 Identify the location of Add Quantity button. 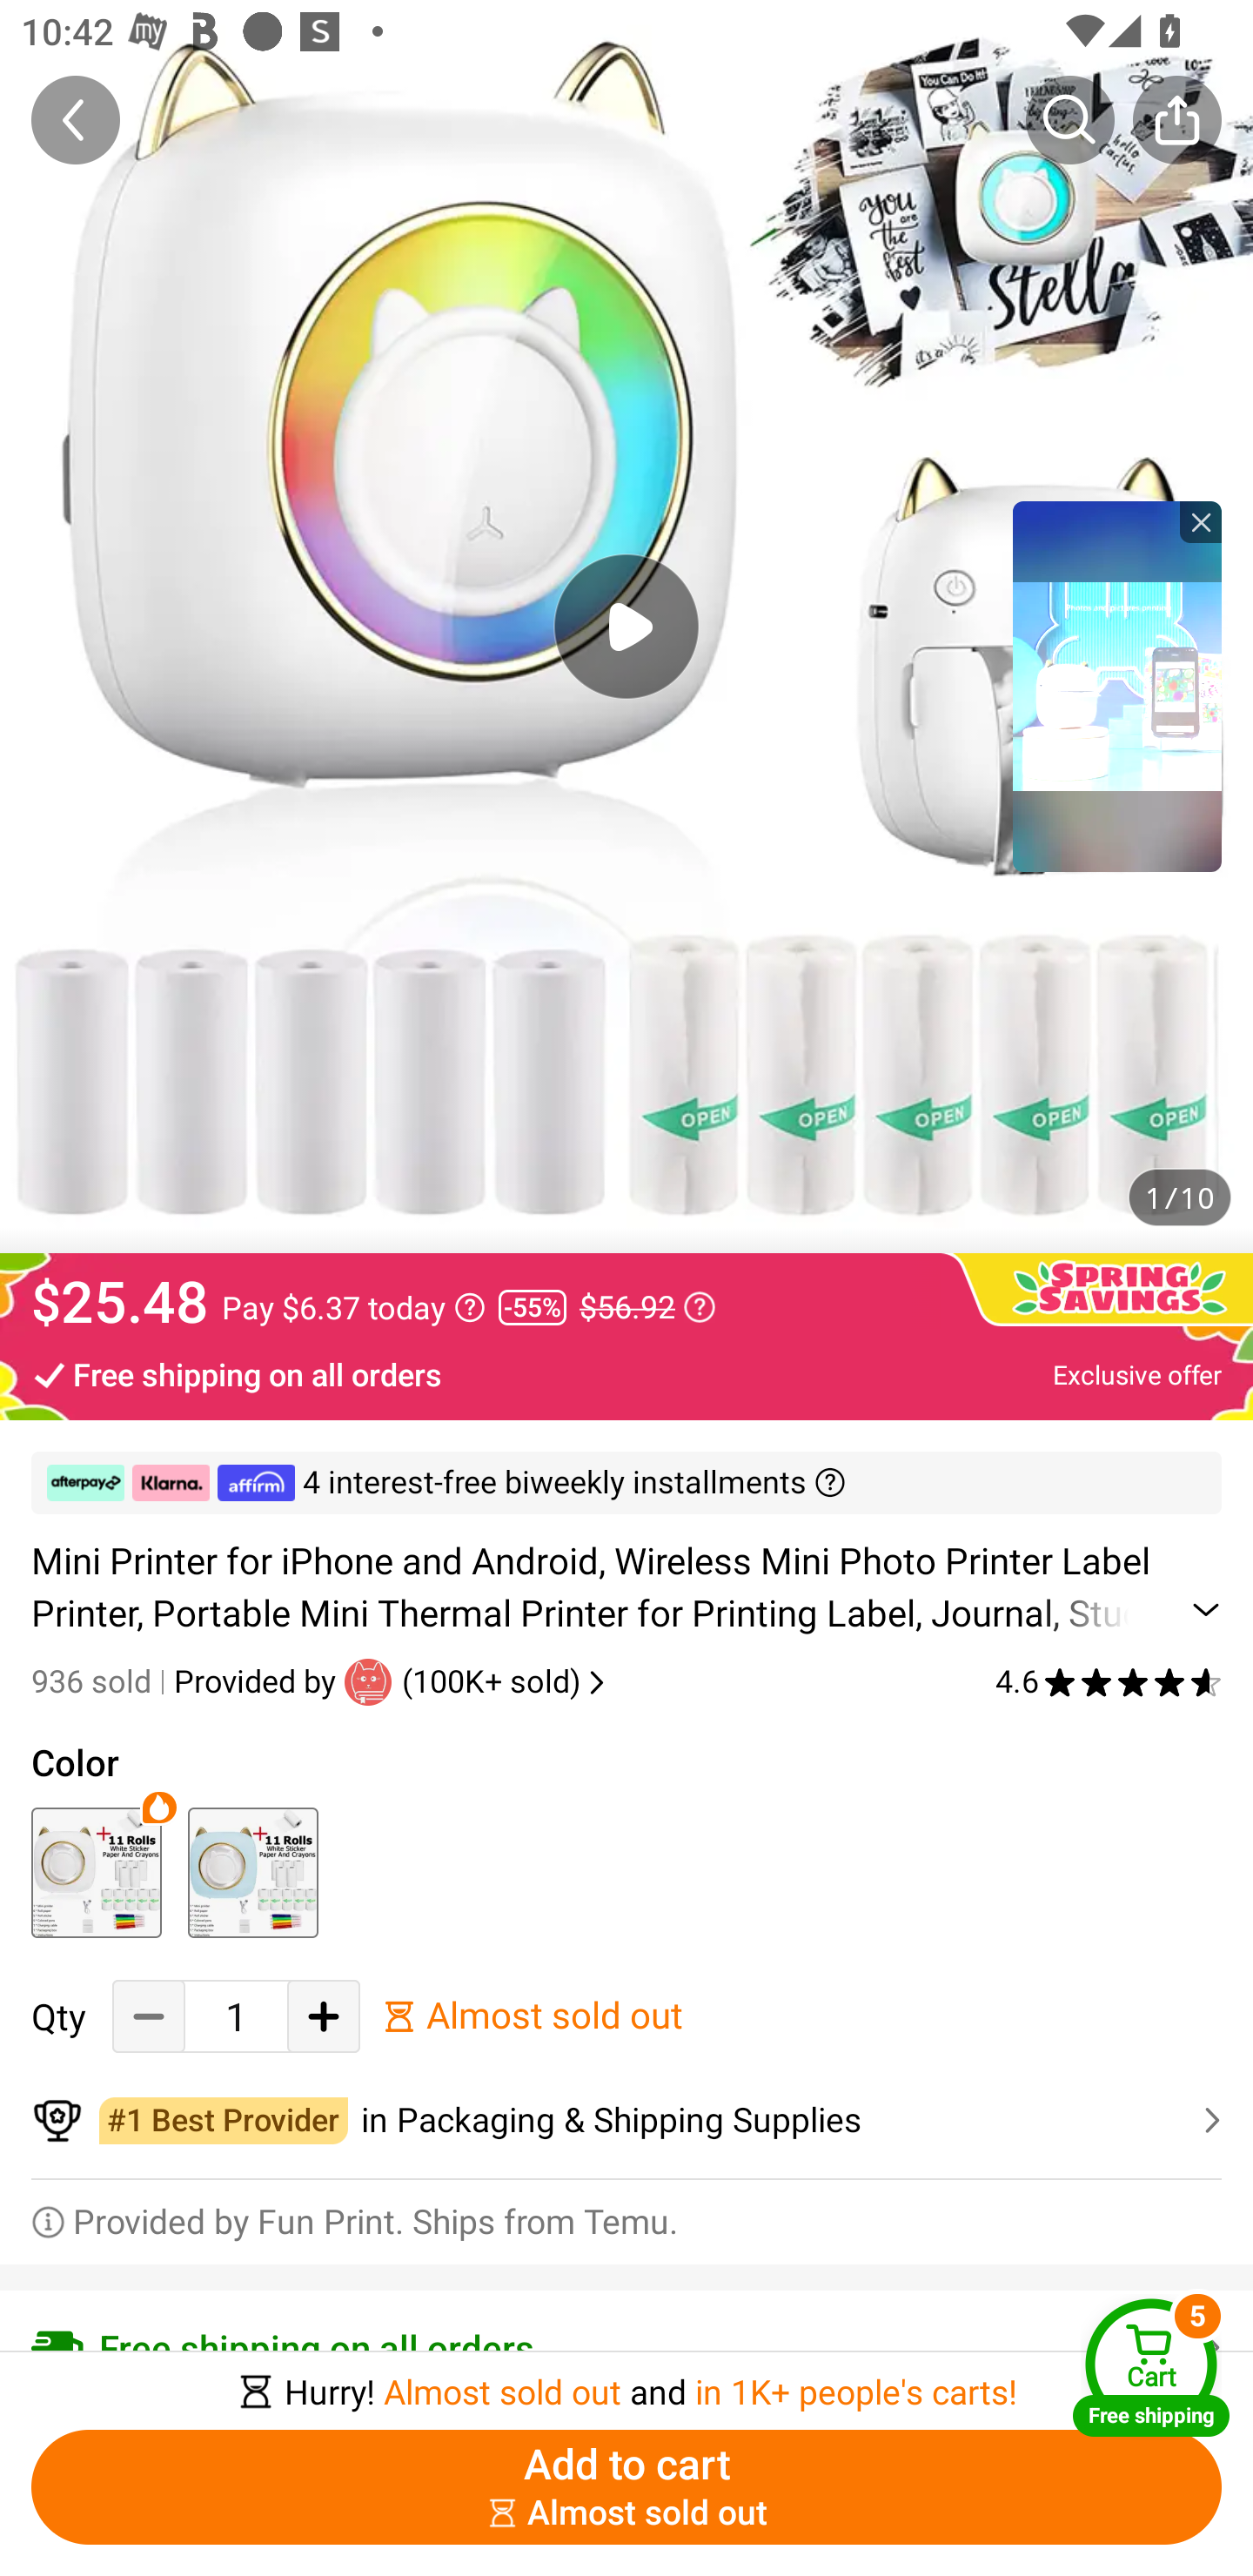
(324, 2017).